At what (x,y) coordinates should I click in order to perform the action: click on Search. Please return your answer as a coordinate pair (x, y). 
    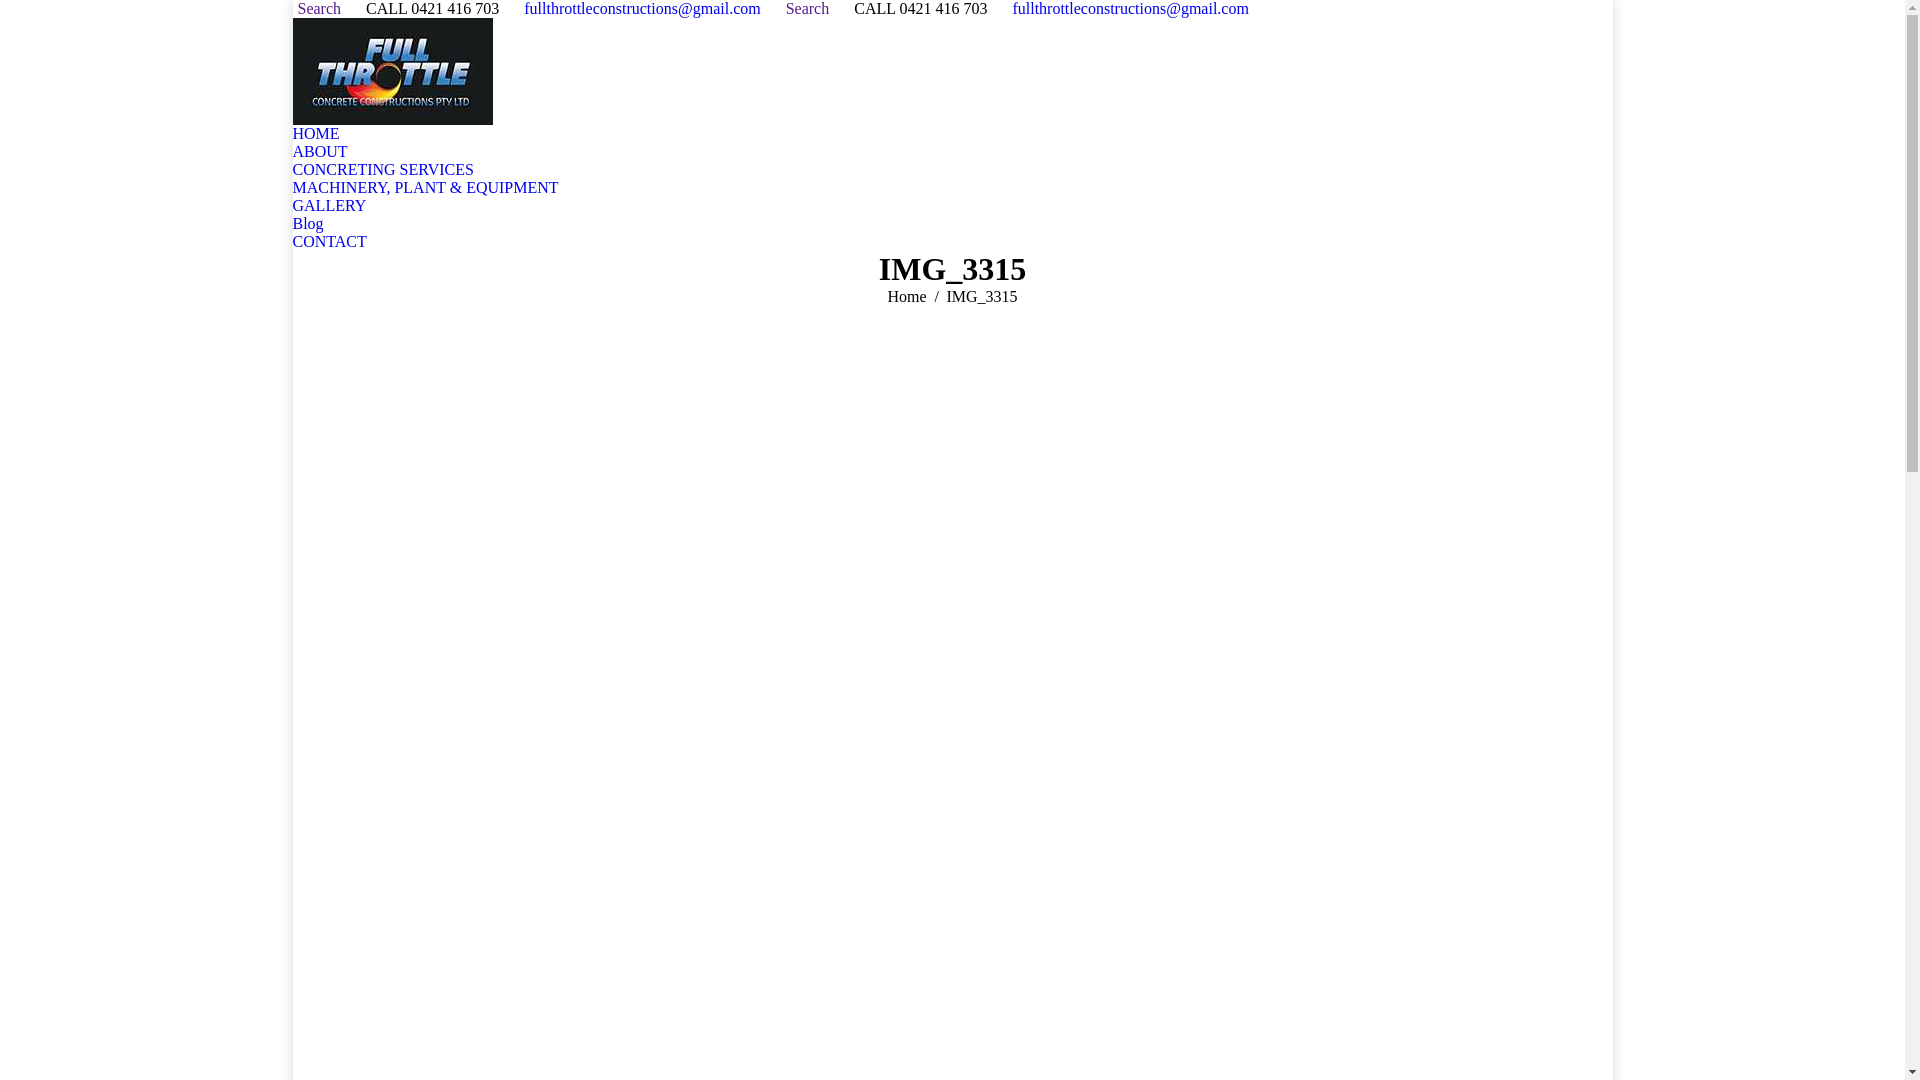
    Looking at the image, I should click on (806, 9).